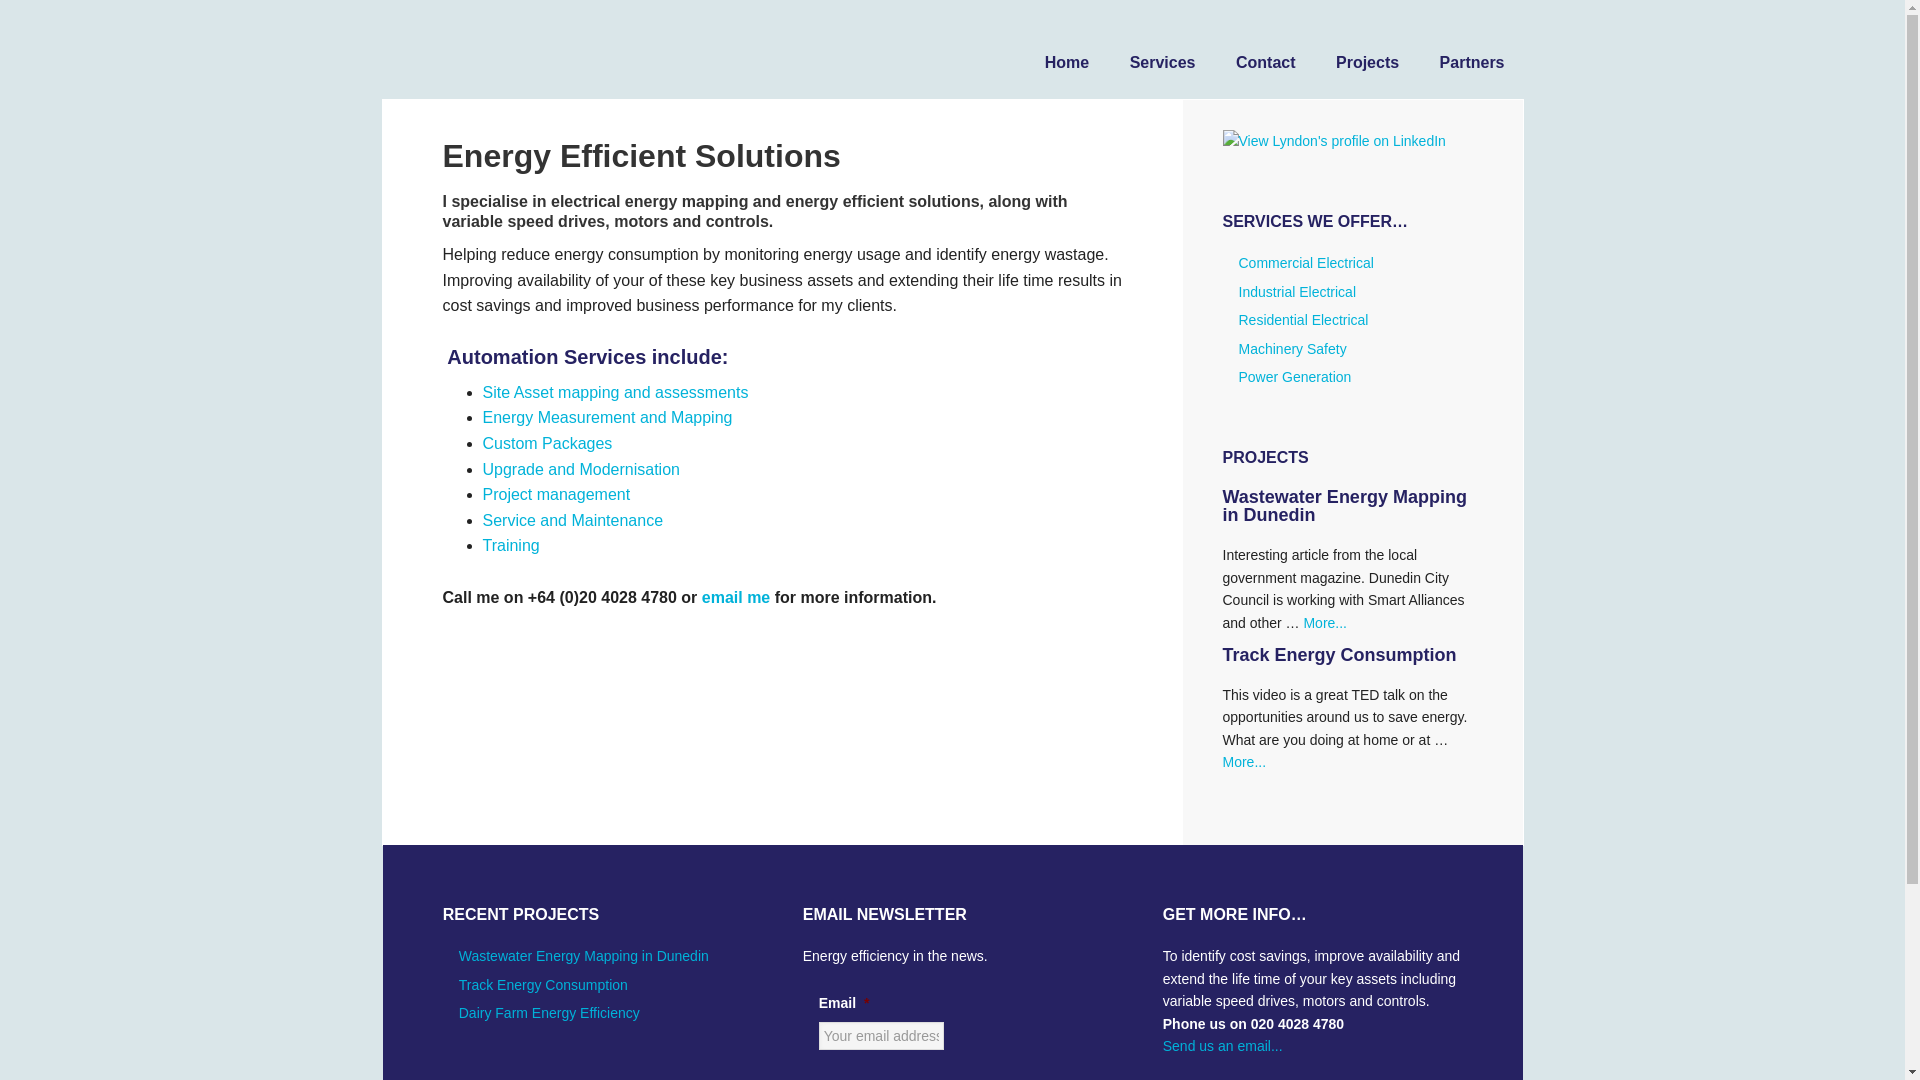 The image size is (1920, 1080). What do you see at coordinates (555, 494) in the screenshot?
I see `Project management` at bounding box center [555, 494].